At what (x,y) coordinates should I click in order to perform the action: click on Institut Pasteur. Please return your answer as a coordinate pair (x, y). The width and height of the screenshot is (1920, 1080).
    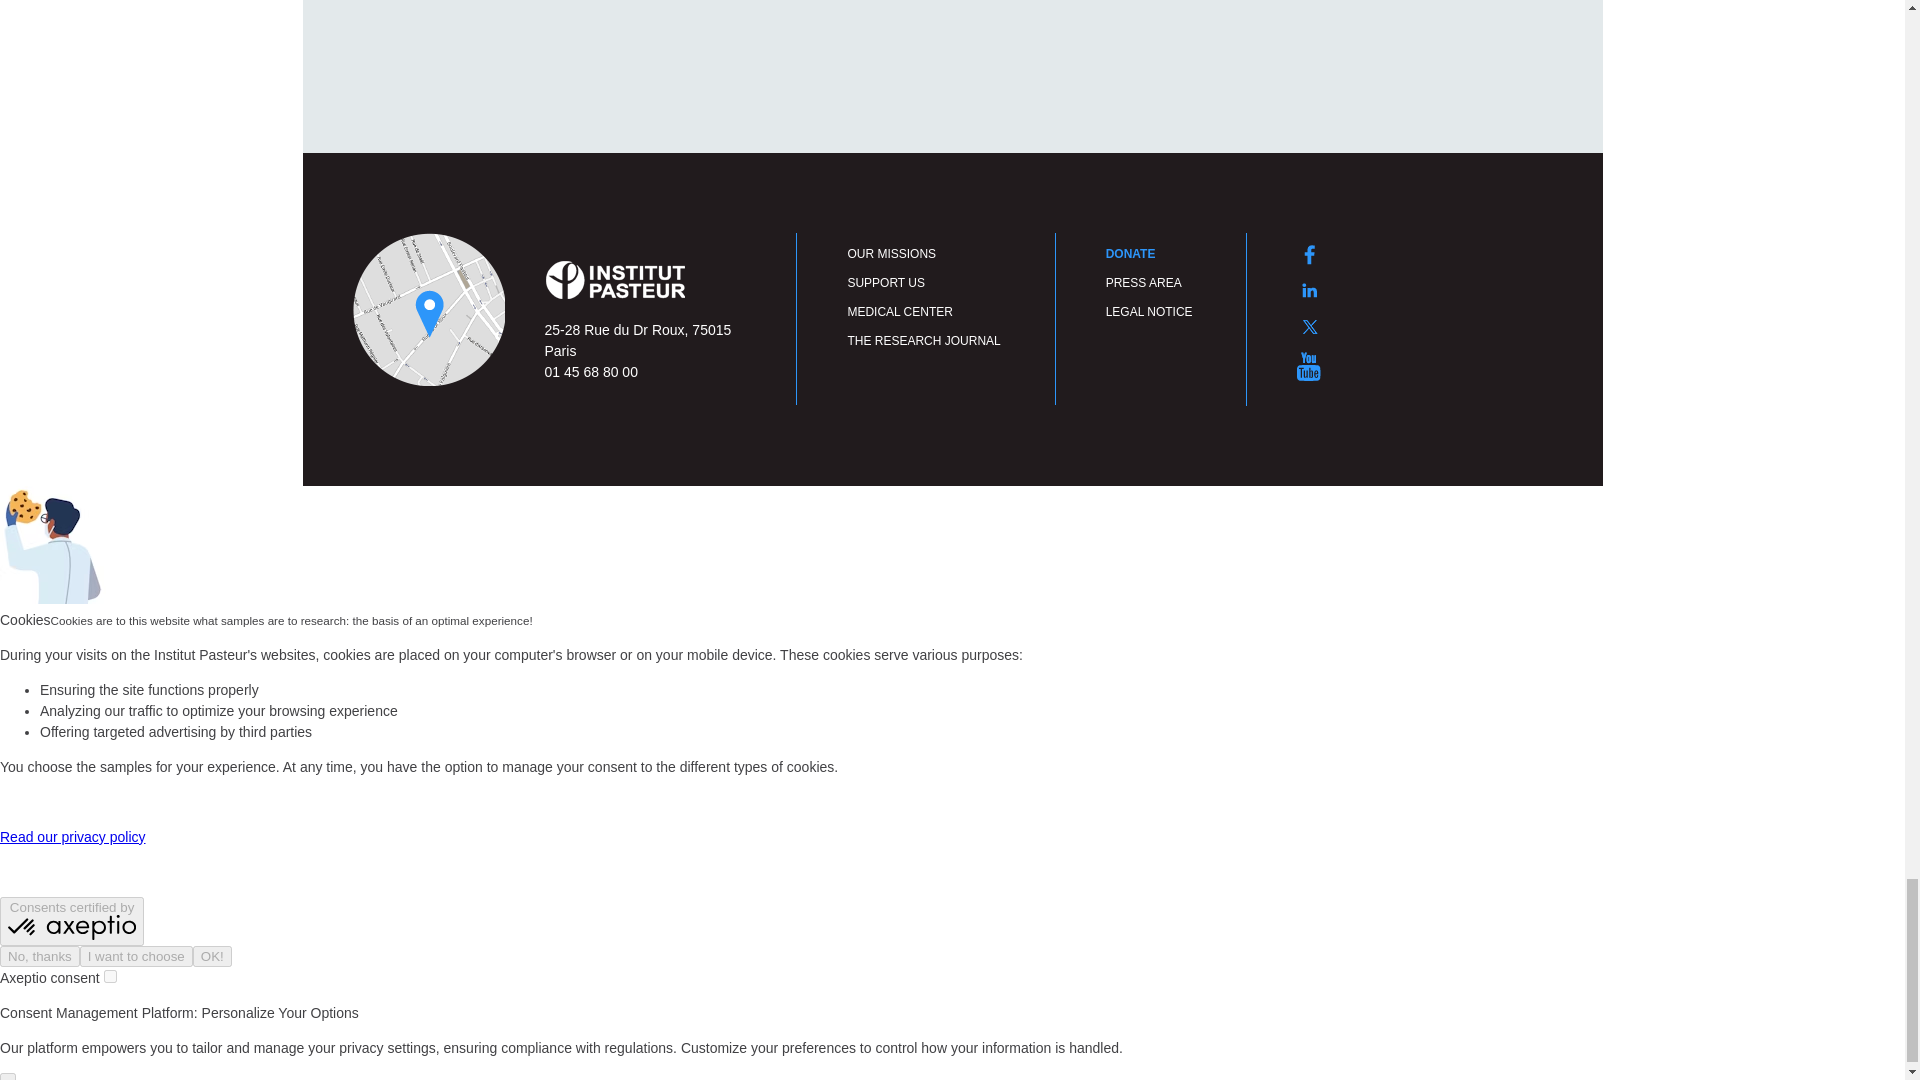
    Looking at the image, I should click on (614, 280).